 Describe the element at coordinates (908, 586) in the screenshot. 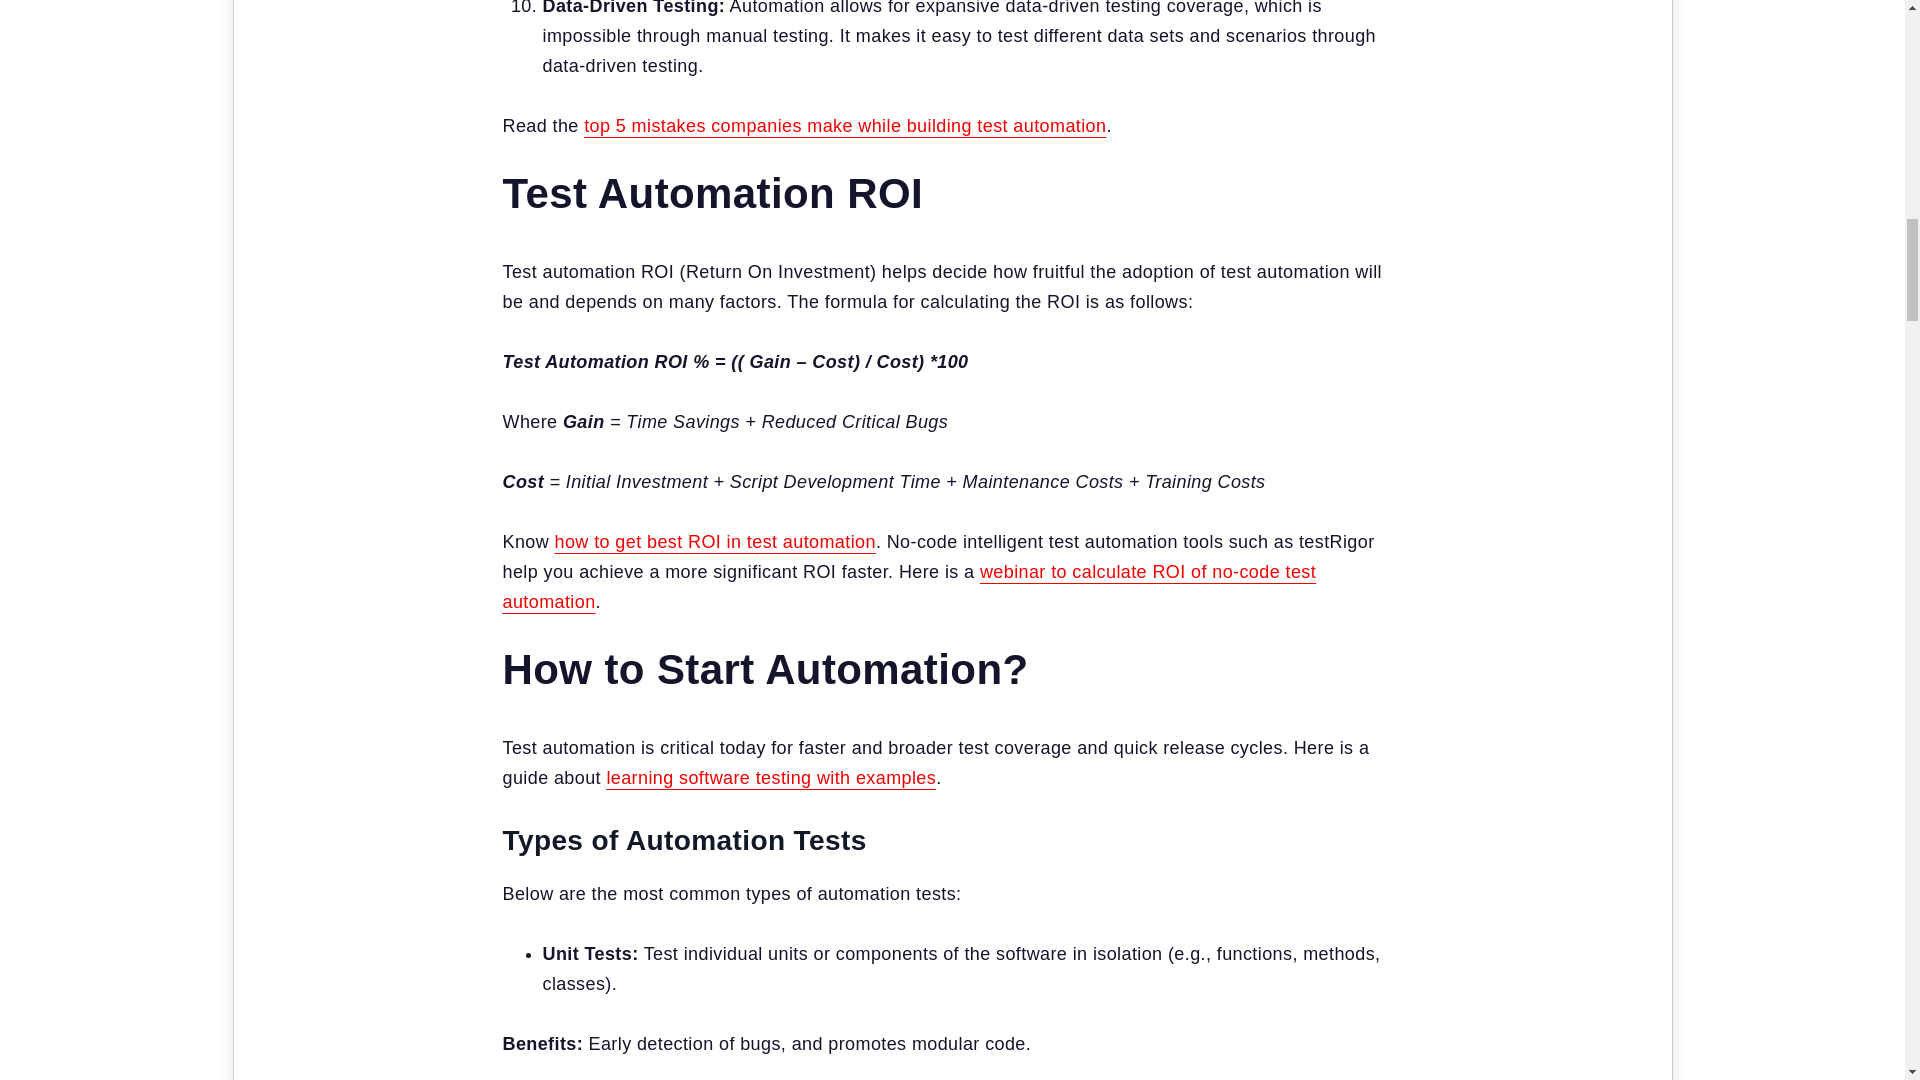

I see `How Do You Calculate the ROI of Codeless Test Automation?` at that location.